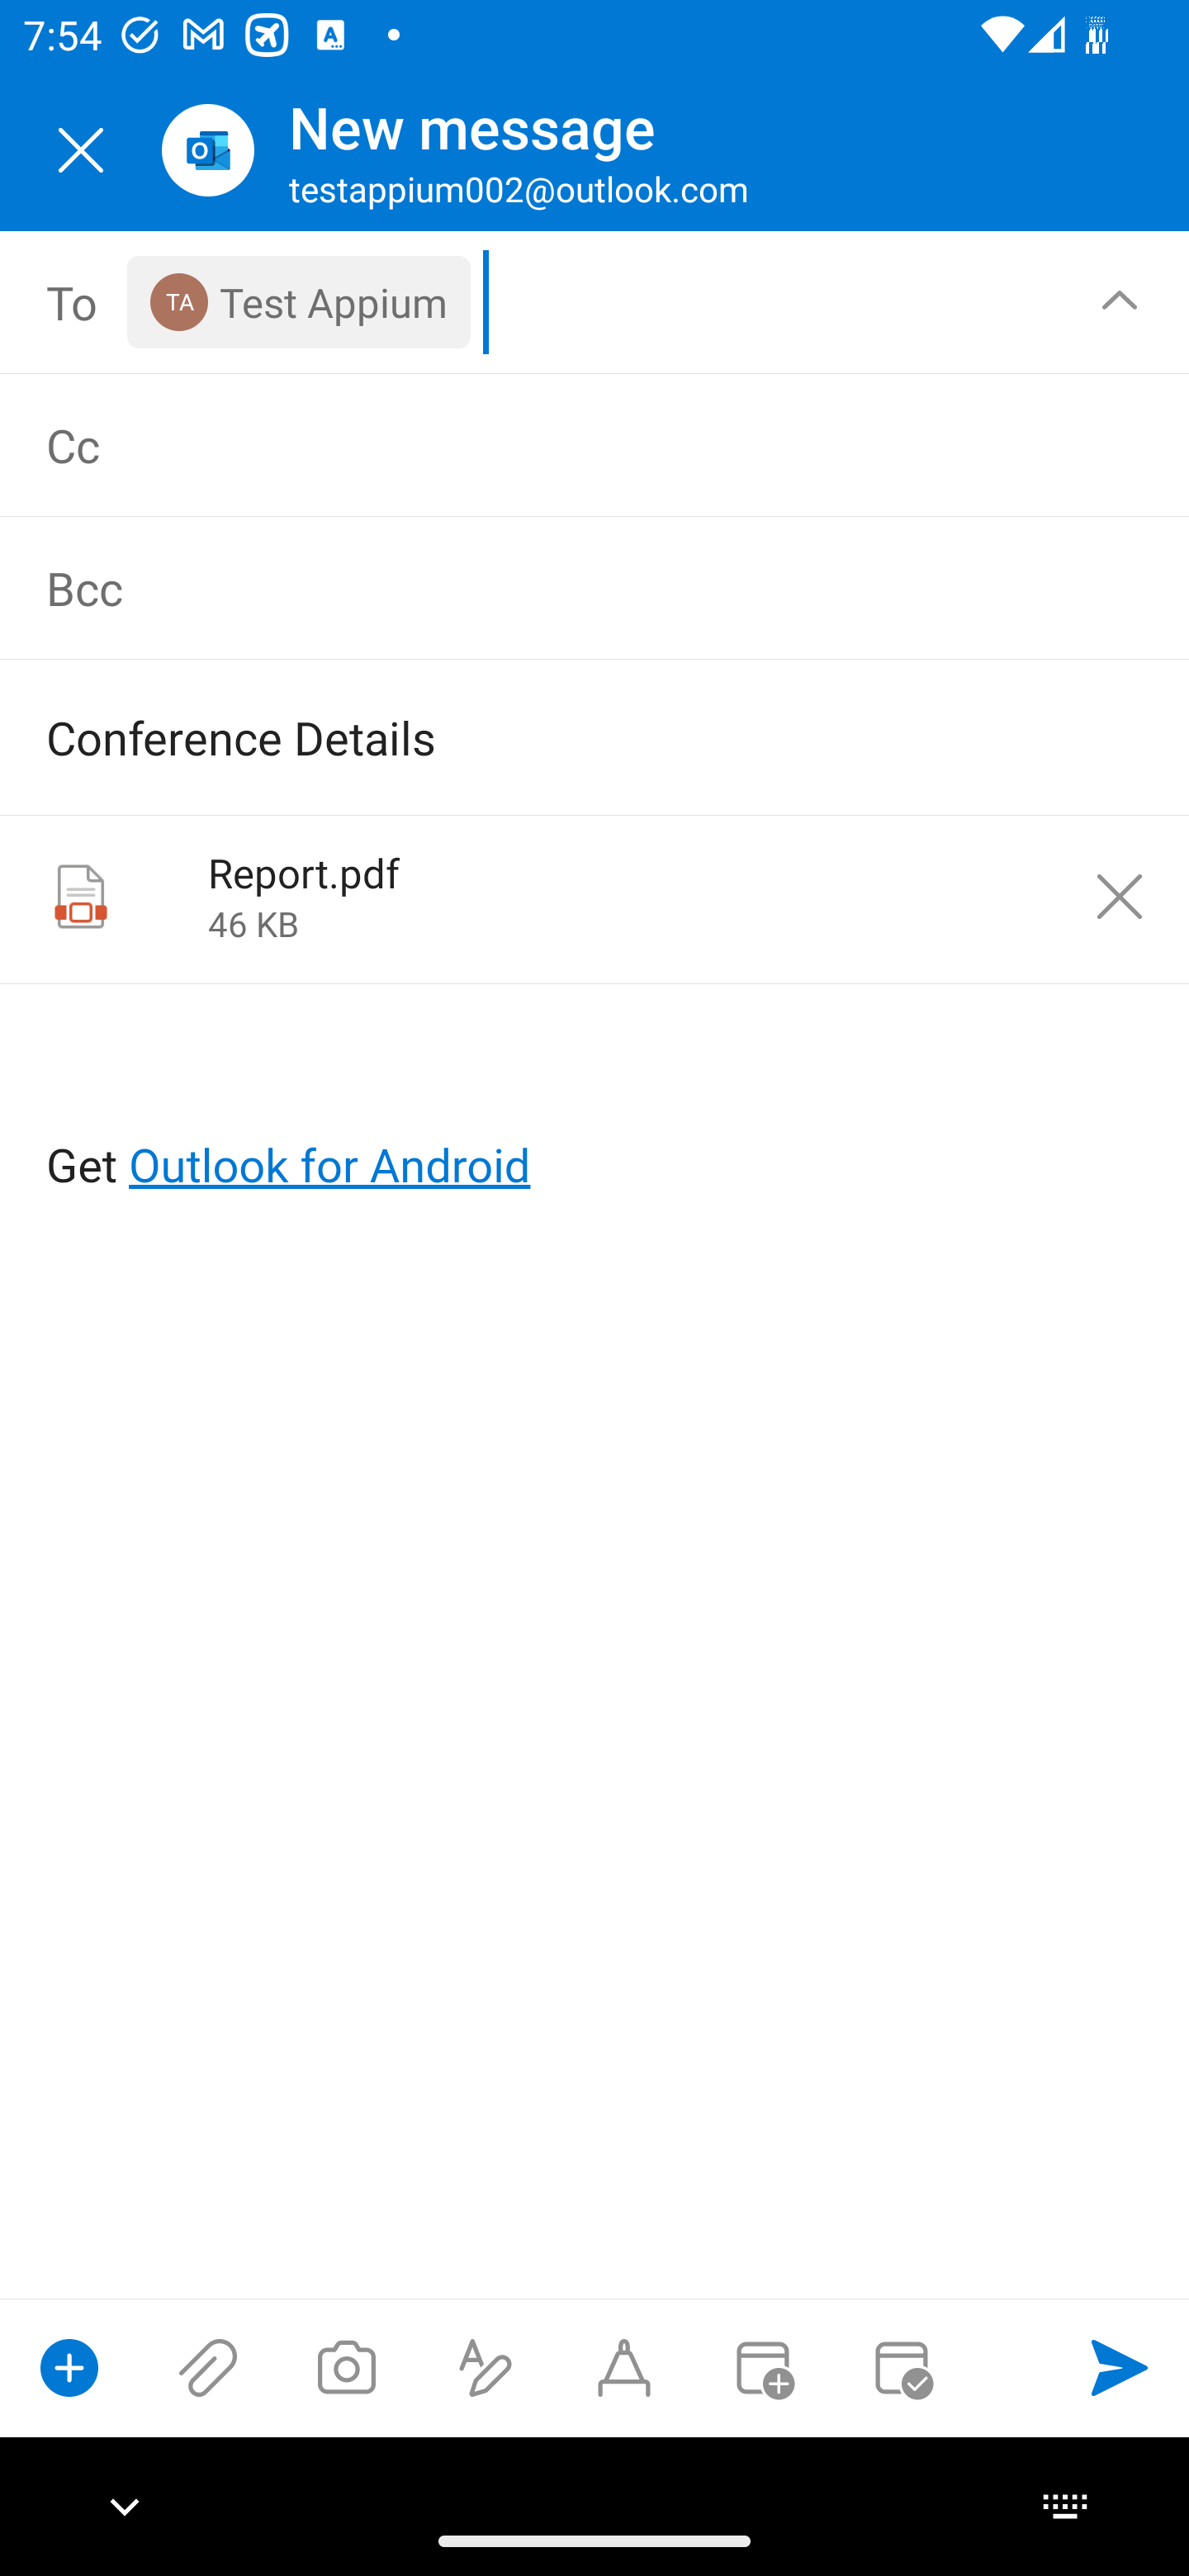 This screenshot has height=2576, width=1189. Describe the element at coordinates (208, 2367) in the screenshot. I see `Attach files` at that location.